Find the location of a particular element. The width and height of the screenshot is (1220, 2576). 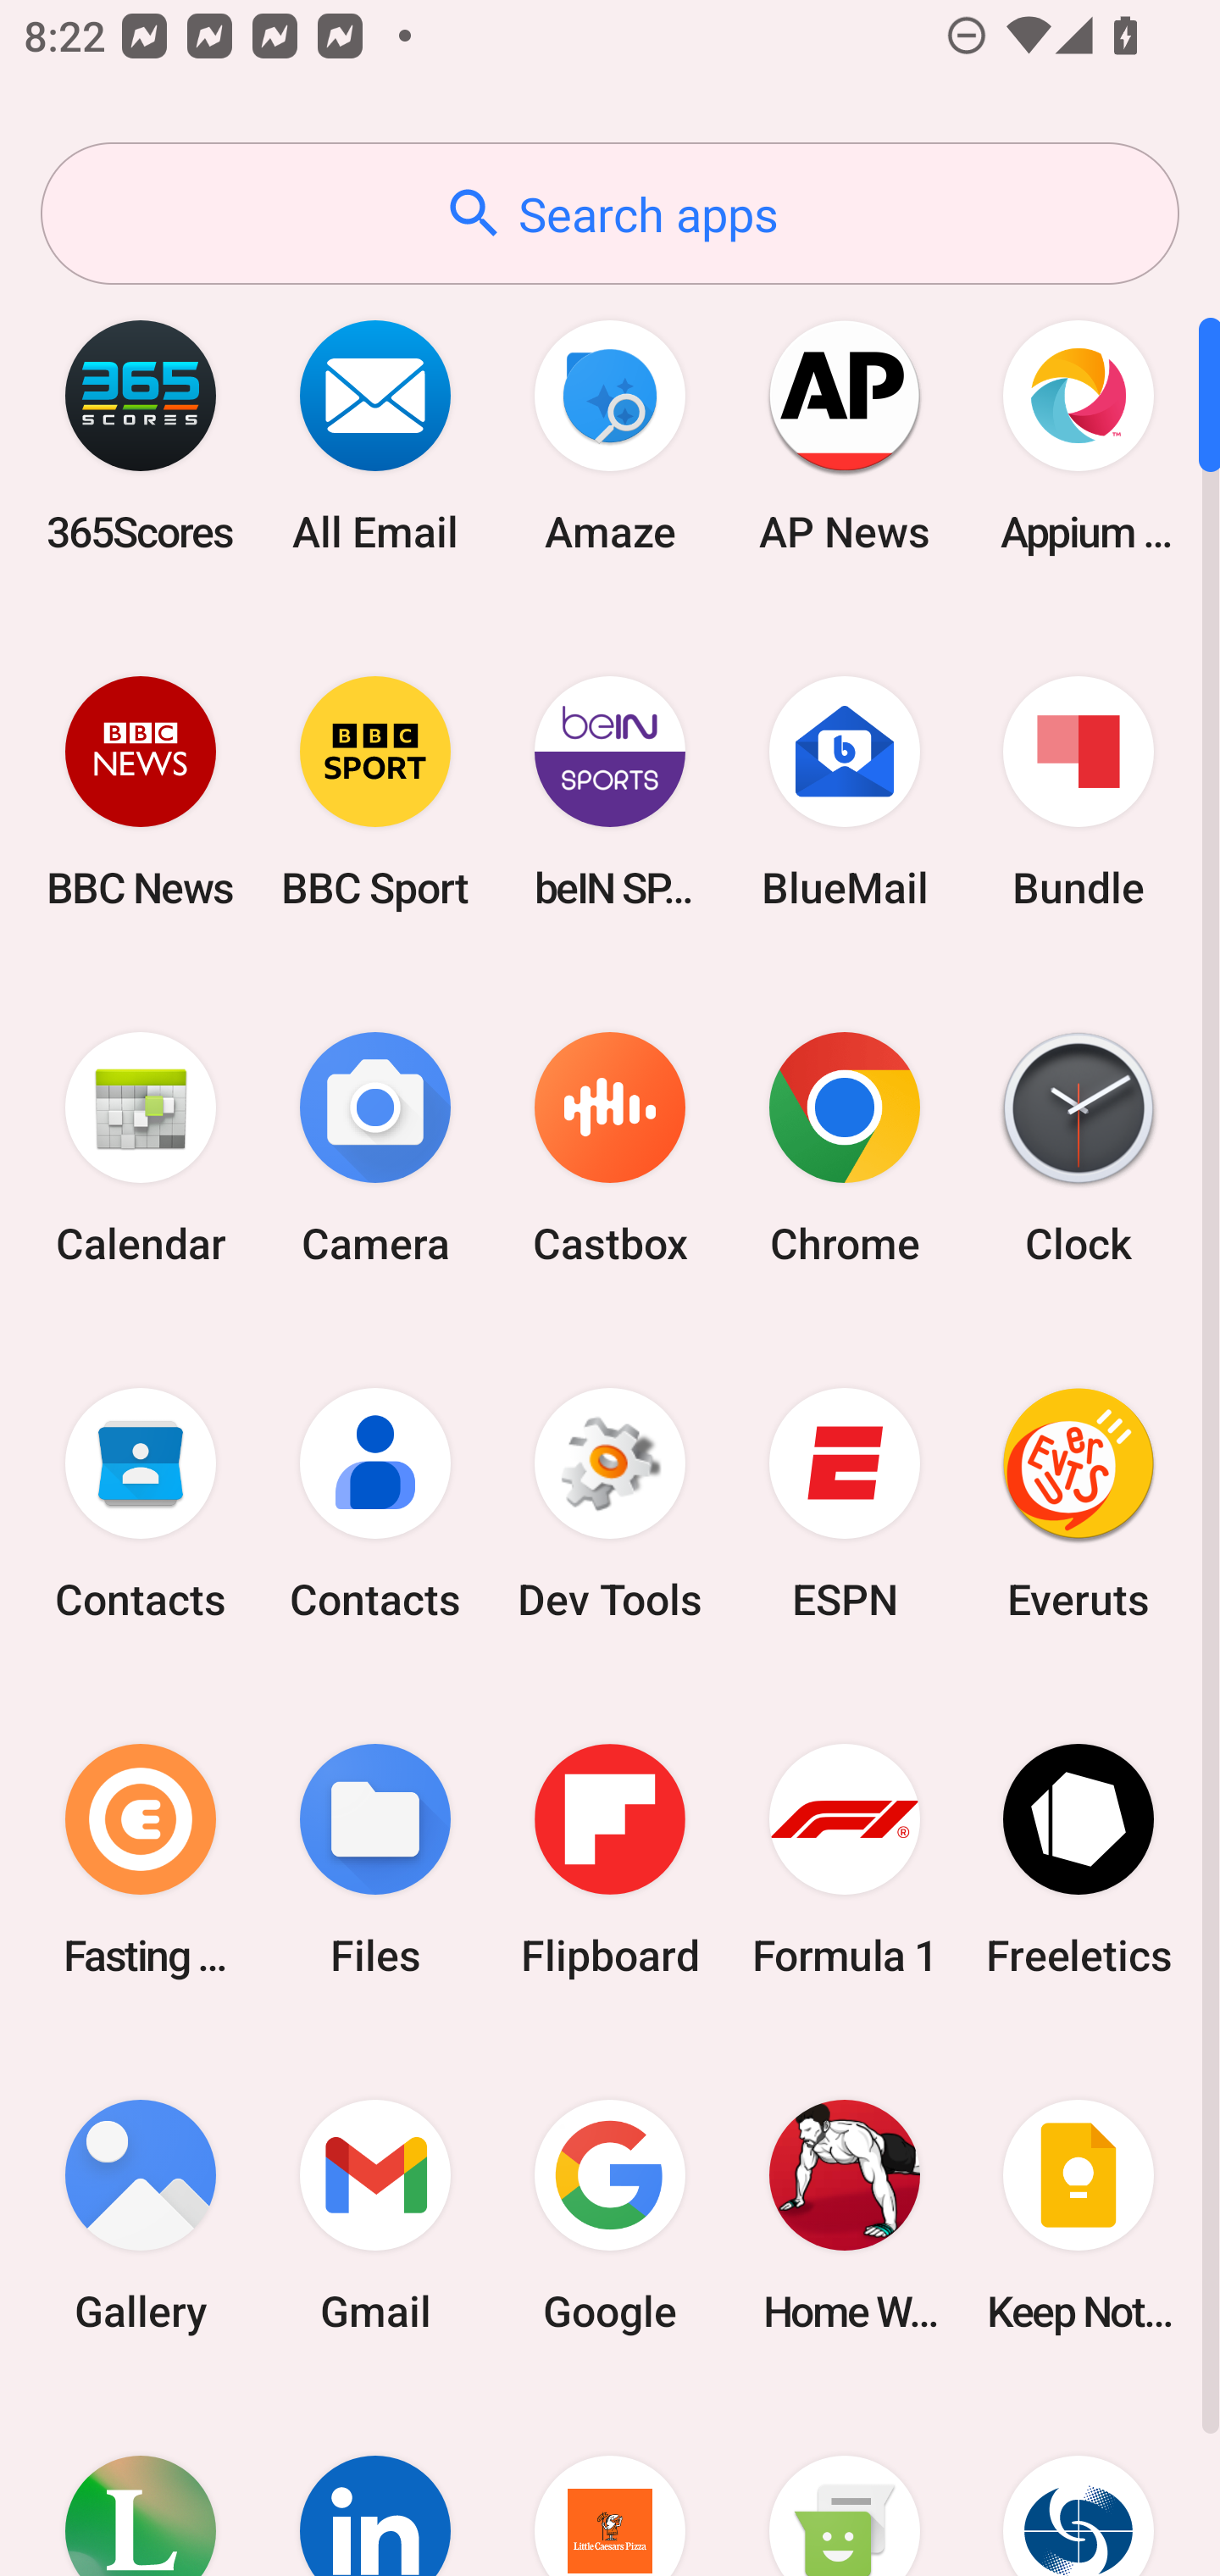

  Search apps is located at coordinates (610, 214).